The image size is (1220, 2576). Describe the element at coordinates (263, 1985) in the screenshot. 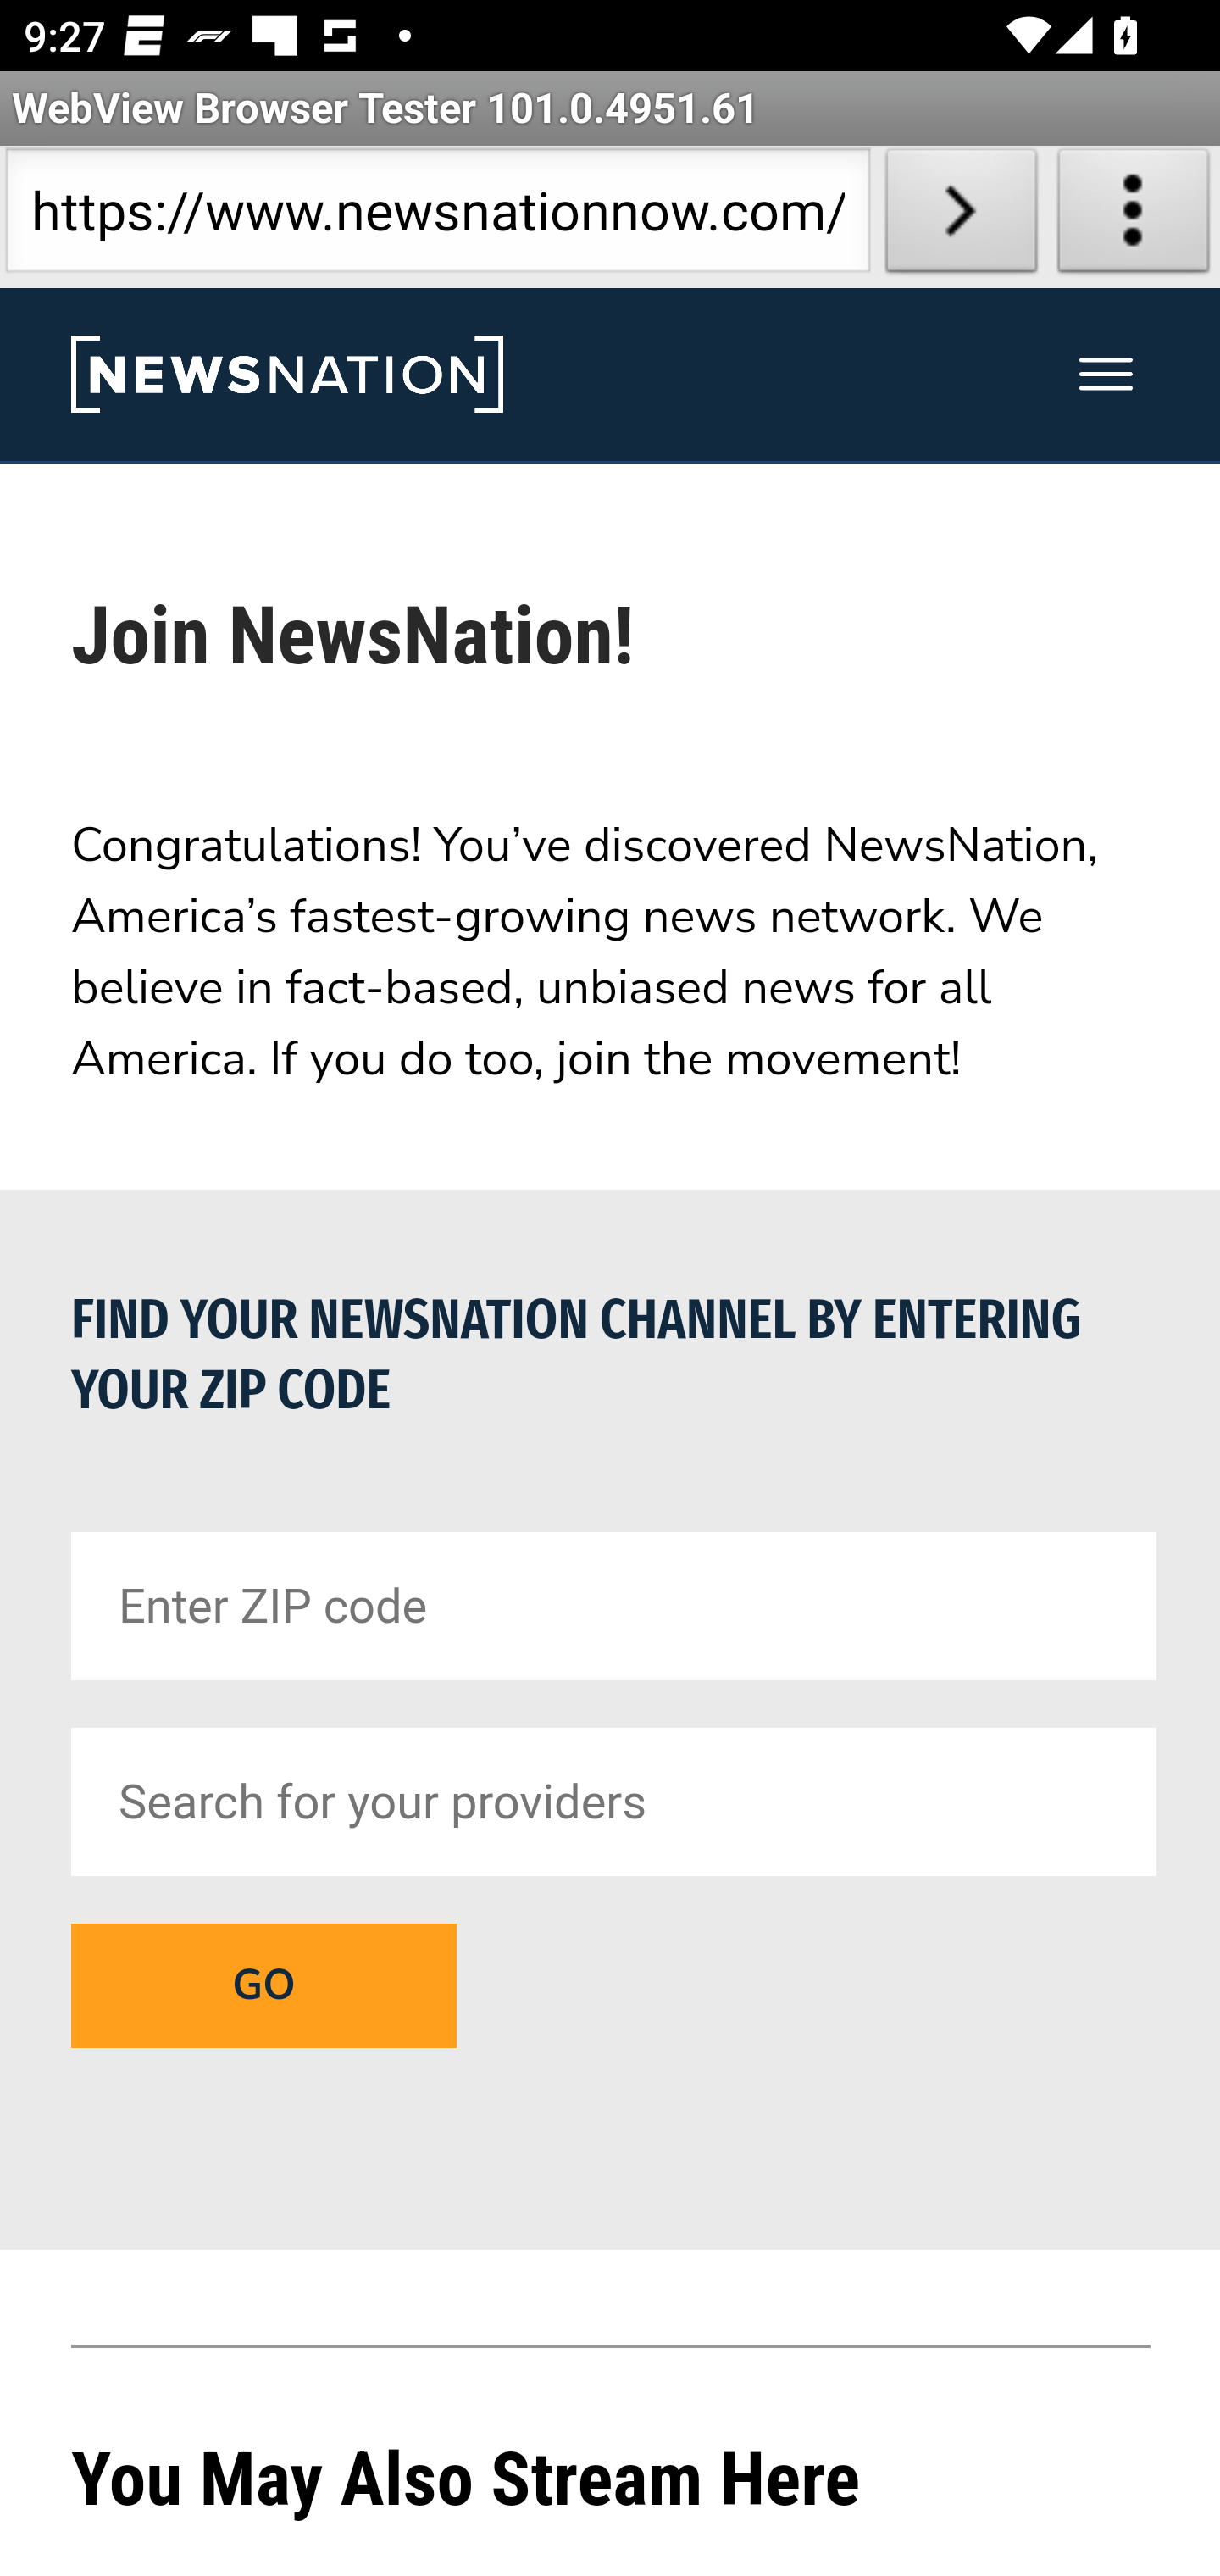

I see `Go` at that location.